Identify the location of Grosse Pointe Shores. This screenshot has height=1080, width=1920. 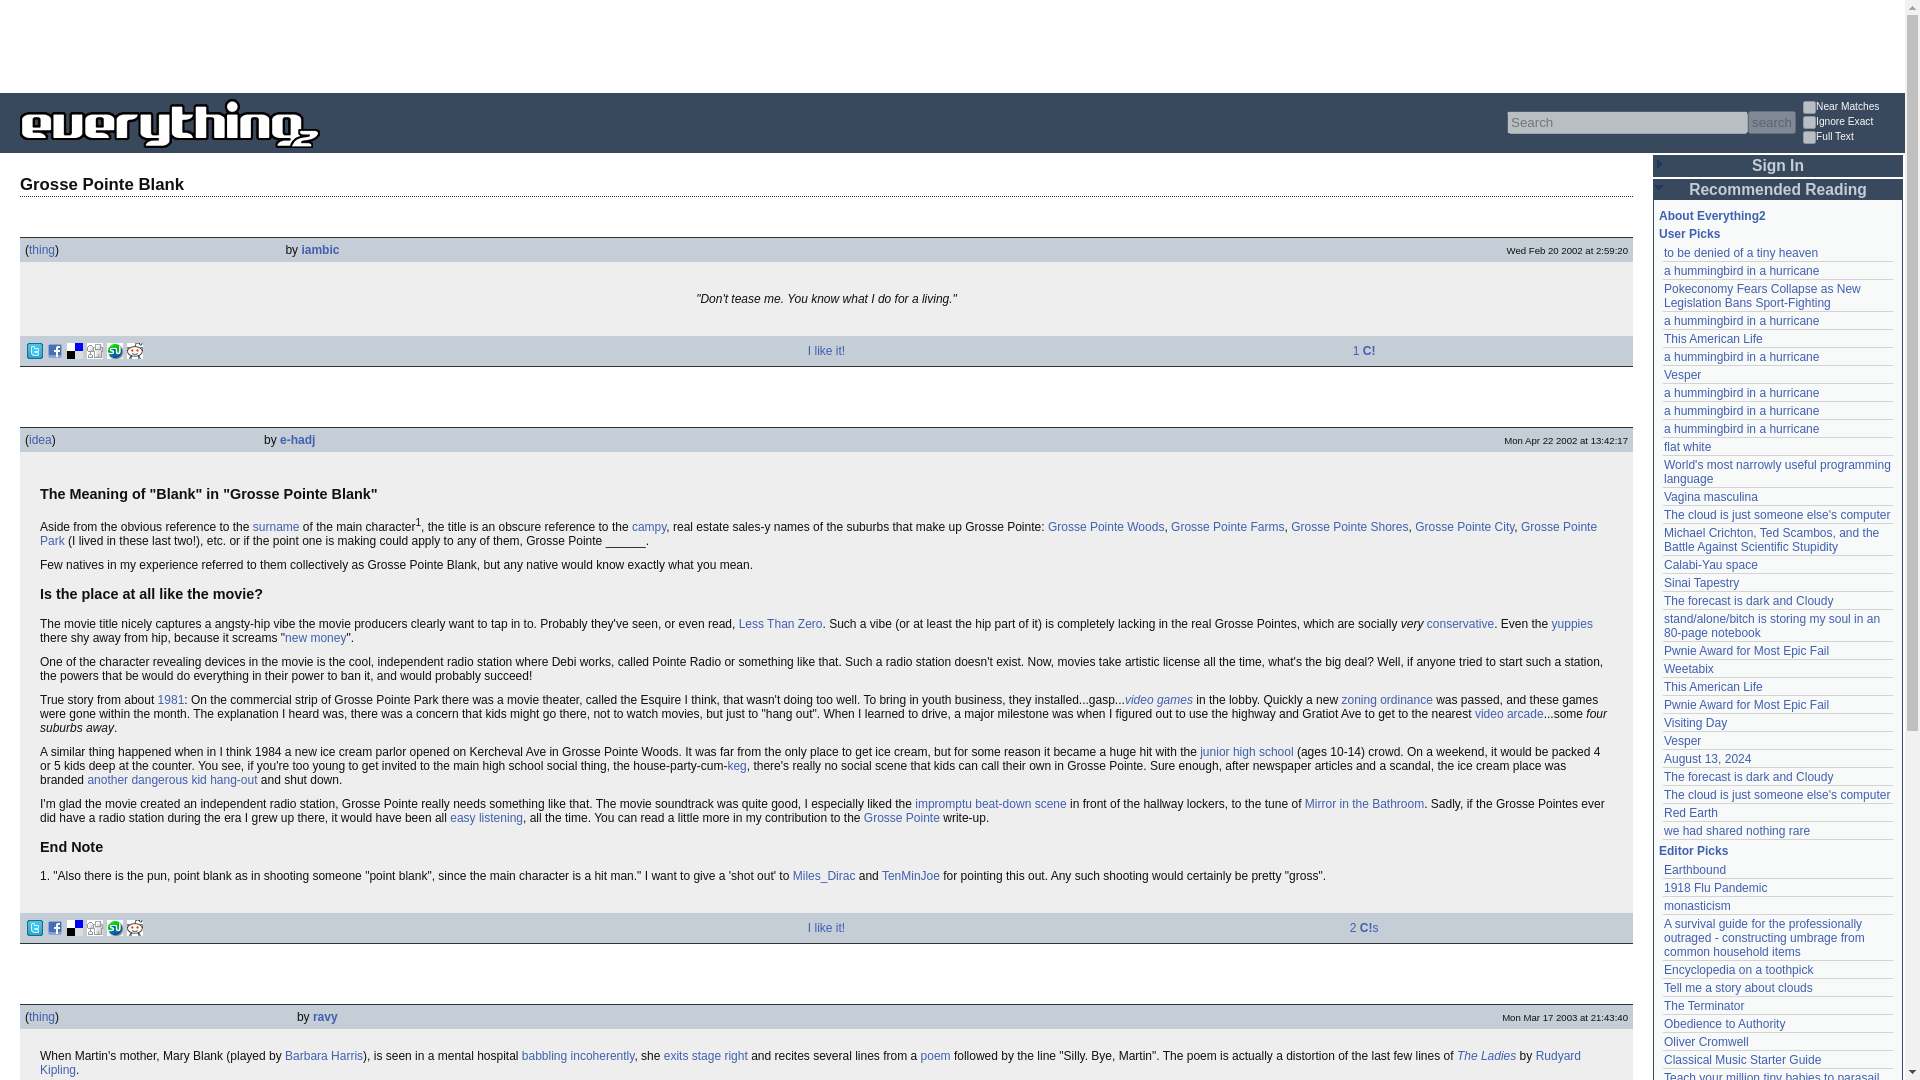
(1348, 526).